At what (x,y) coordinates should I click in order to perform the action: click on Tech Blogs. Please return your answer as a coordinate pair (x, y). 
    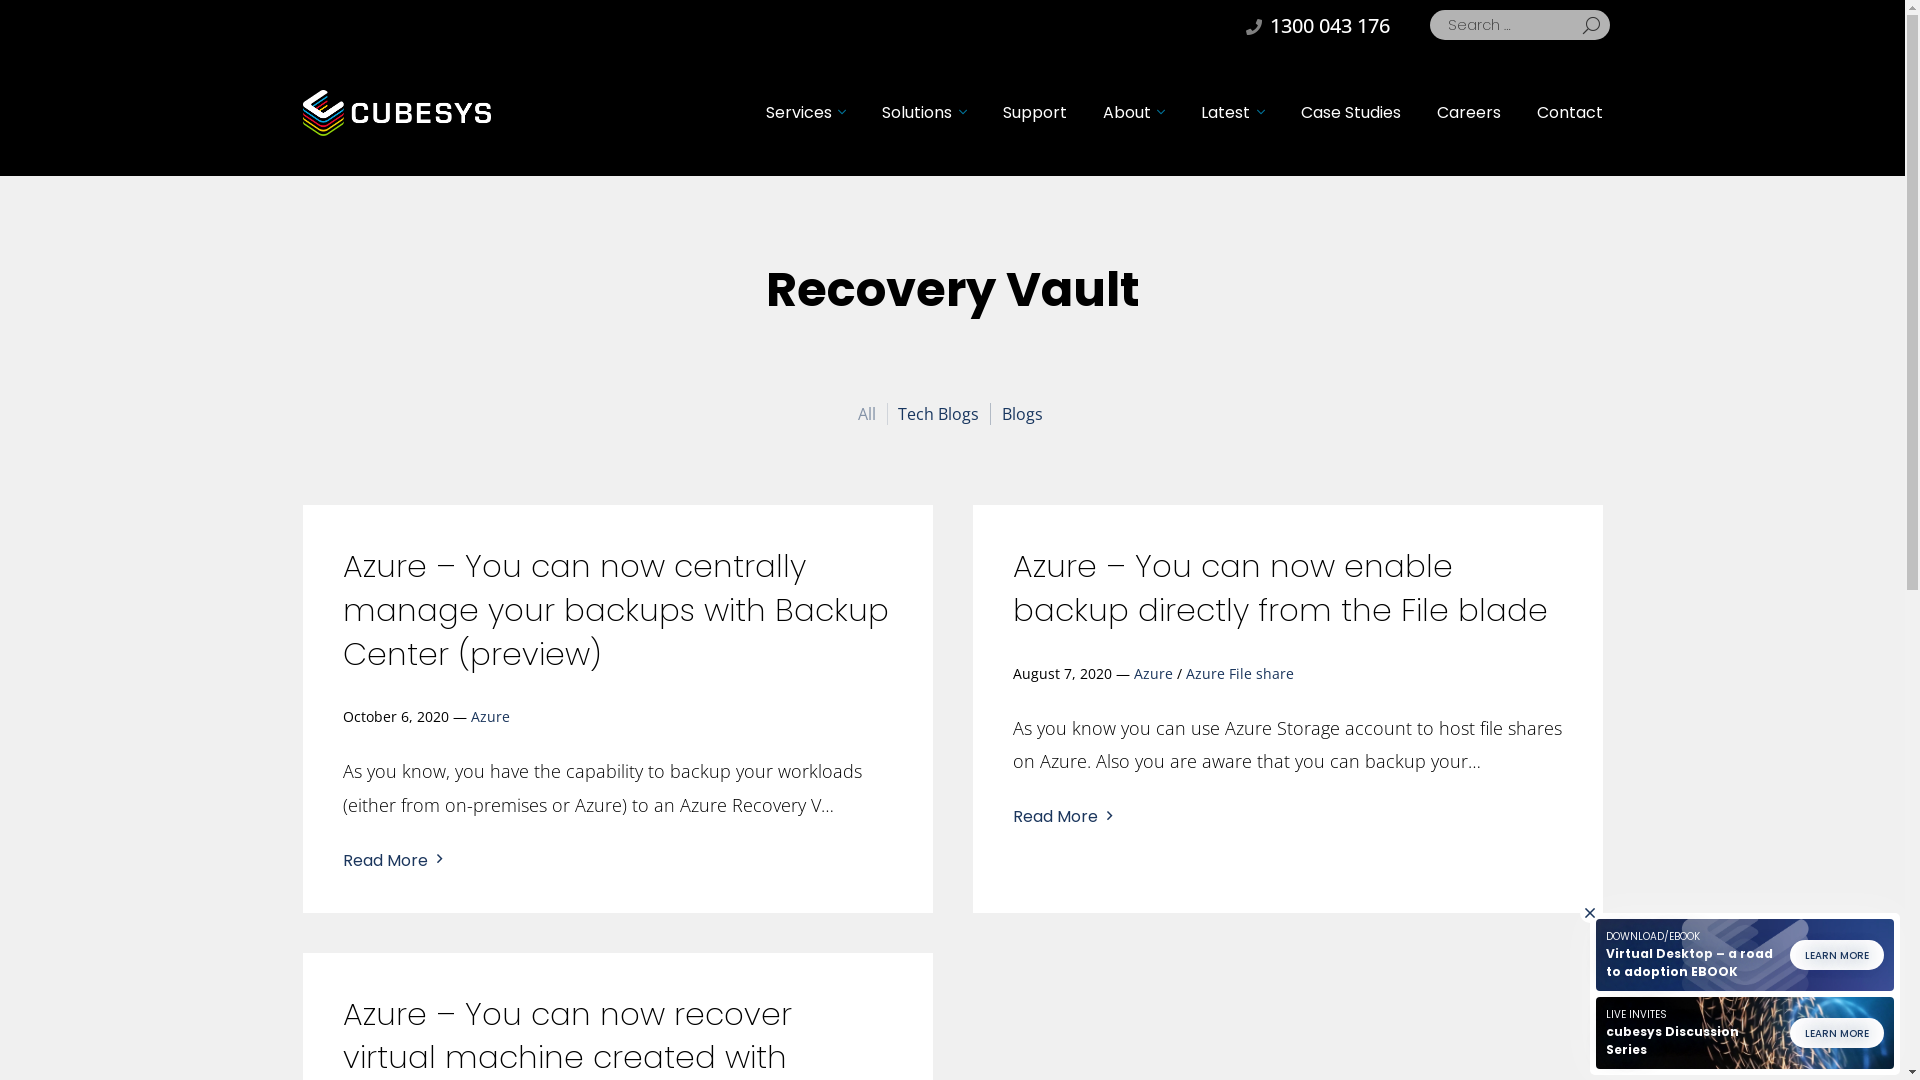
    Looking at the image, I should click on (942, 414).